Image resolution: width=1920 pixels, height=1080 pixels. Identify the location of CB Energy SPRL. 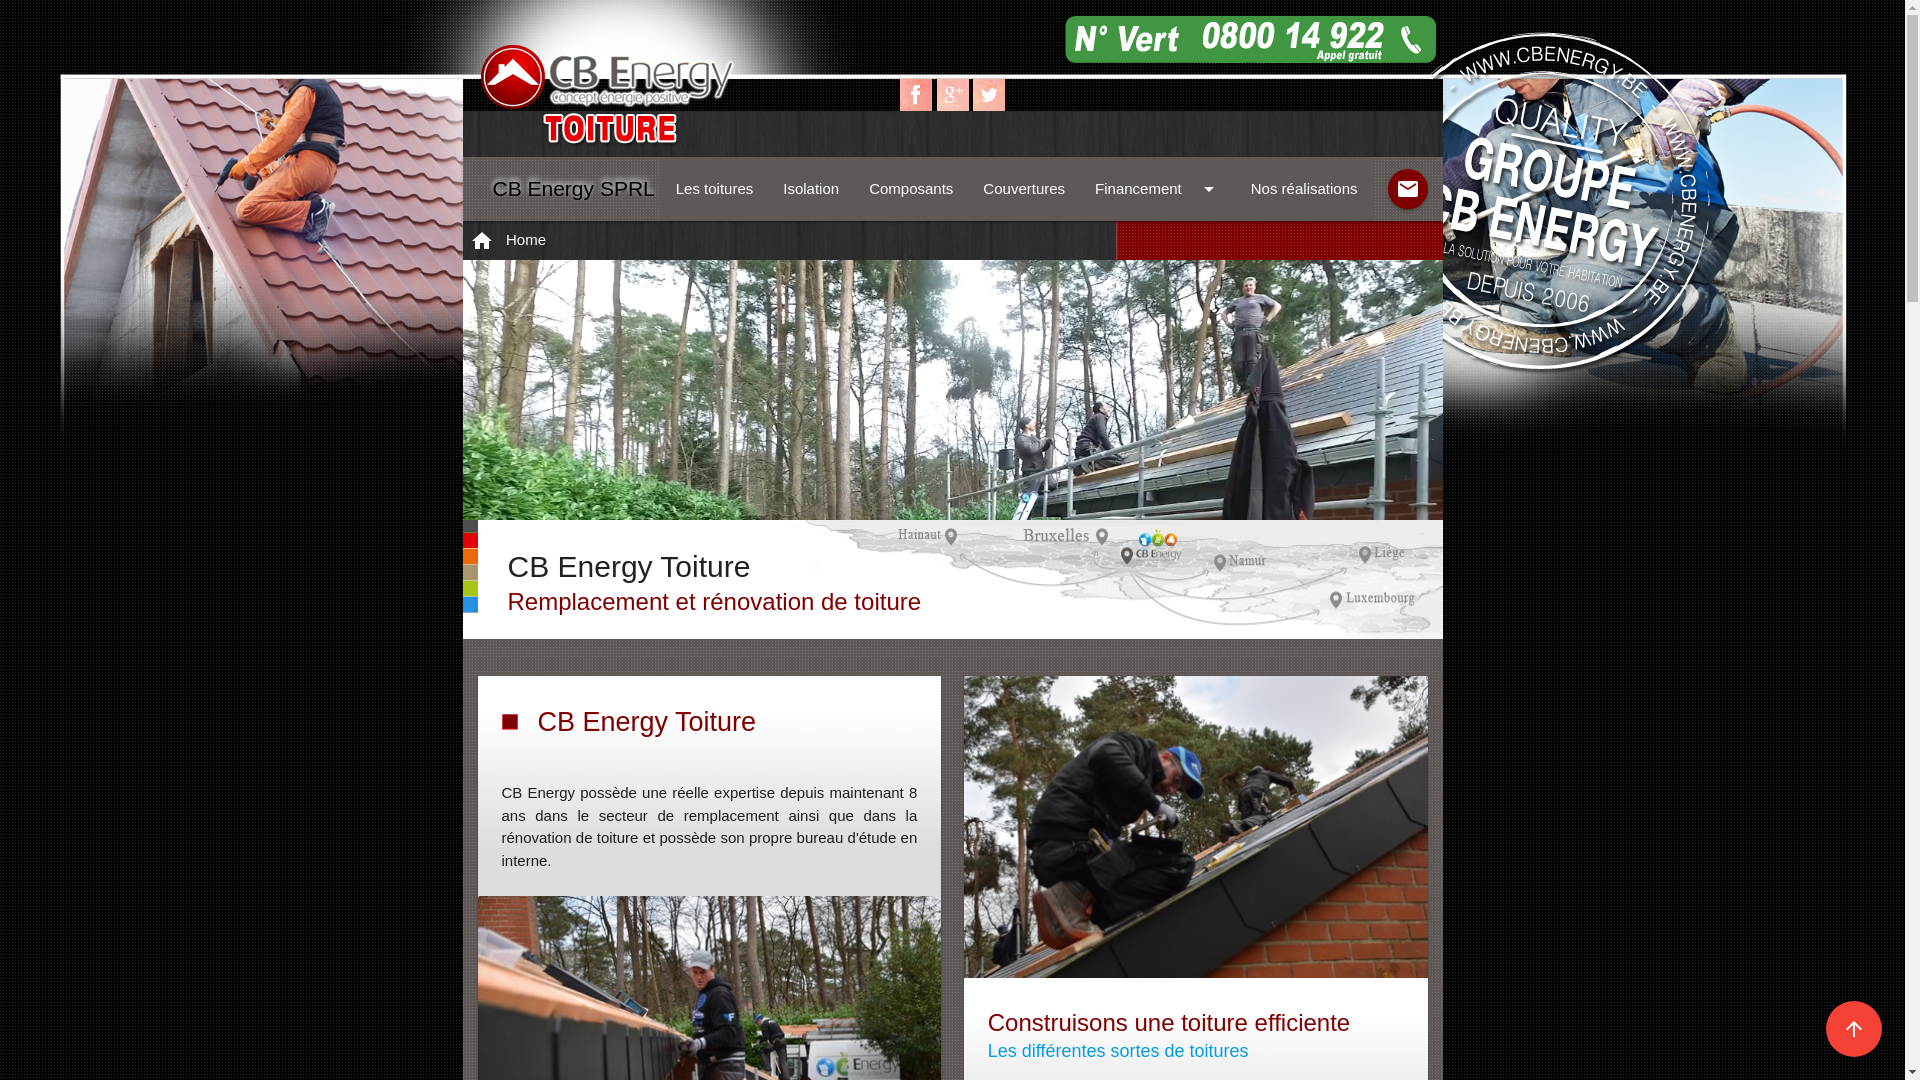
(573, 189).